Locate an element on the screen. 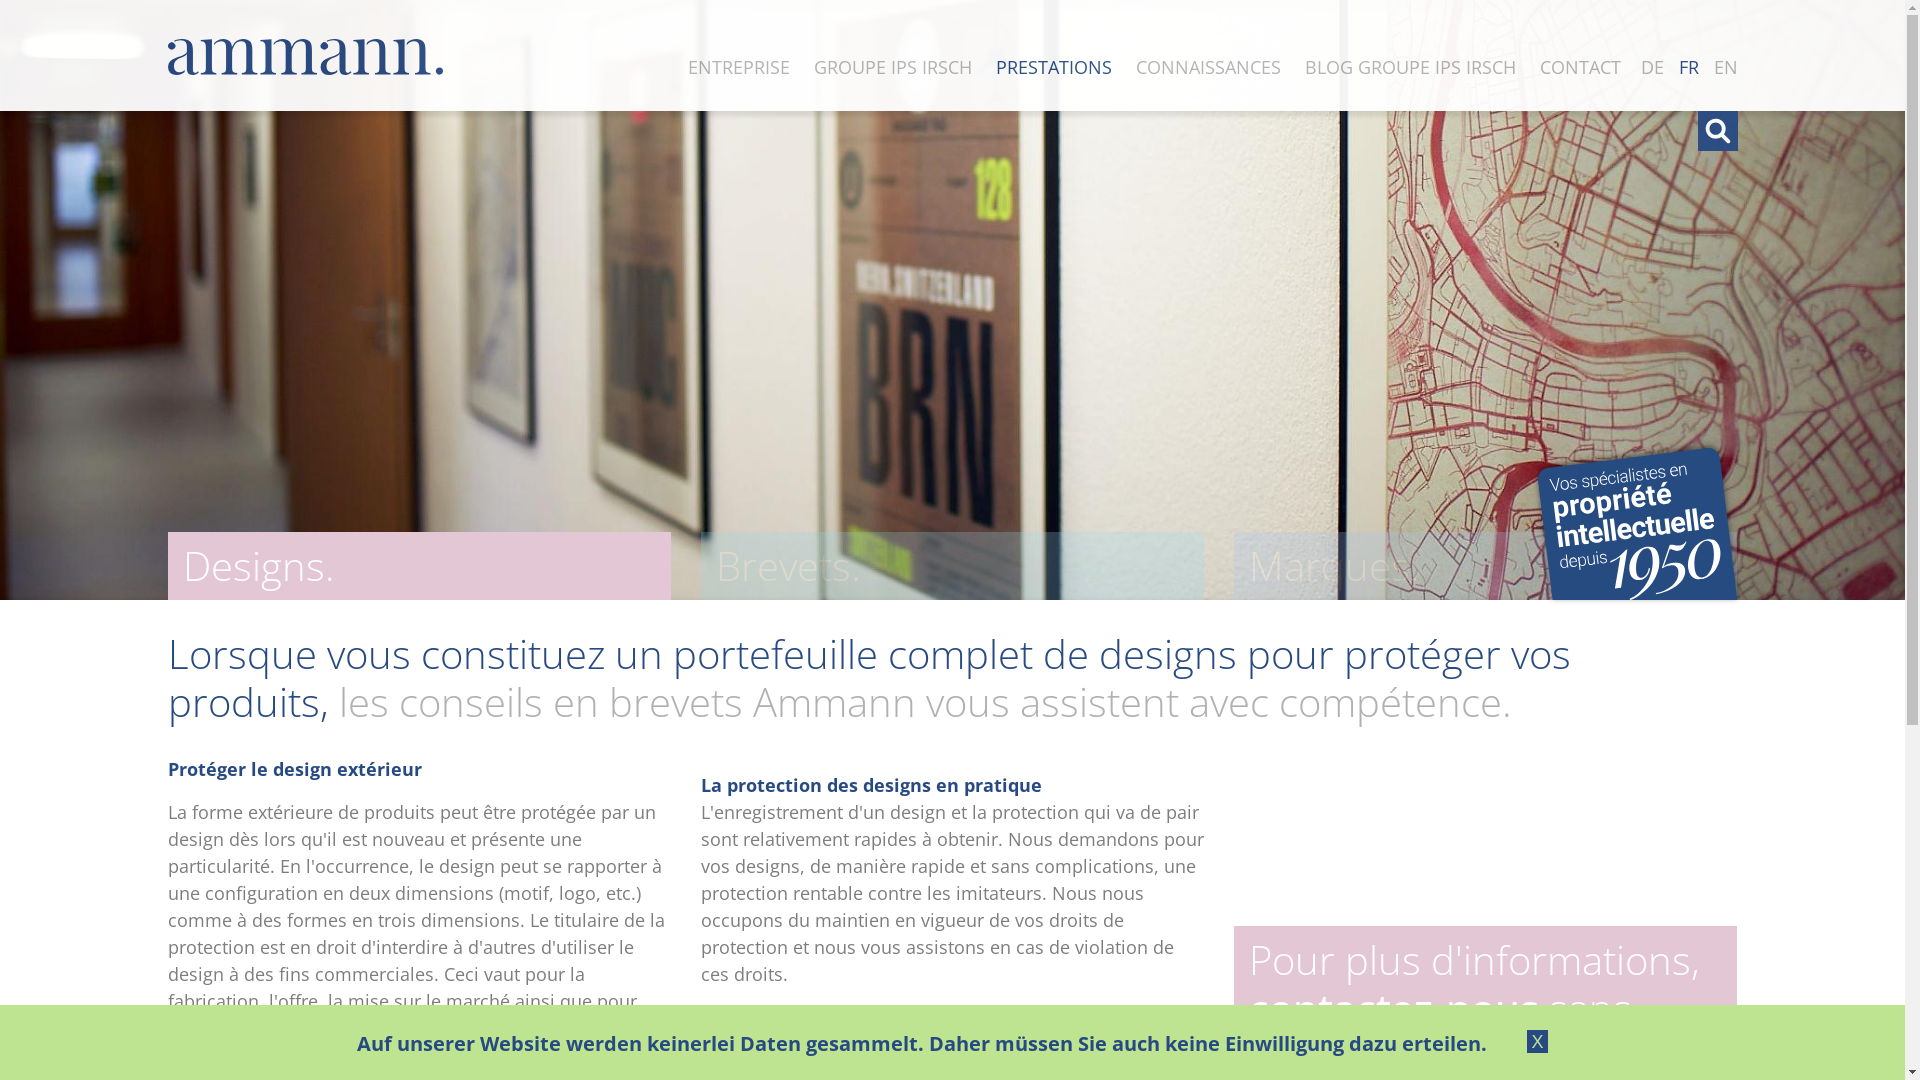 This screenshot has width=1920, height=1080. CONNAISSANCES is located at coordinates (1208, 67).